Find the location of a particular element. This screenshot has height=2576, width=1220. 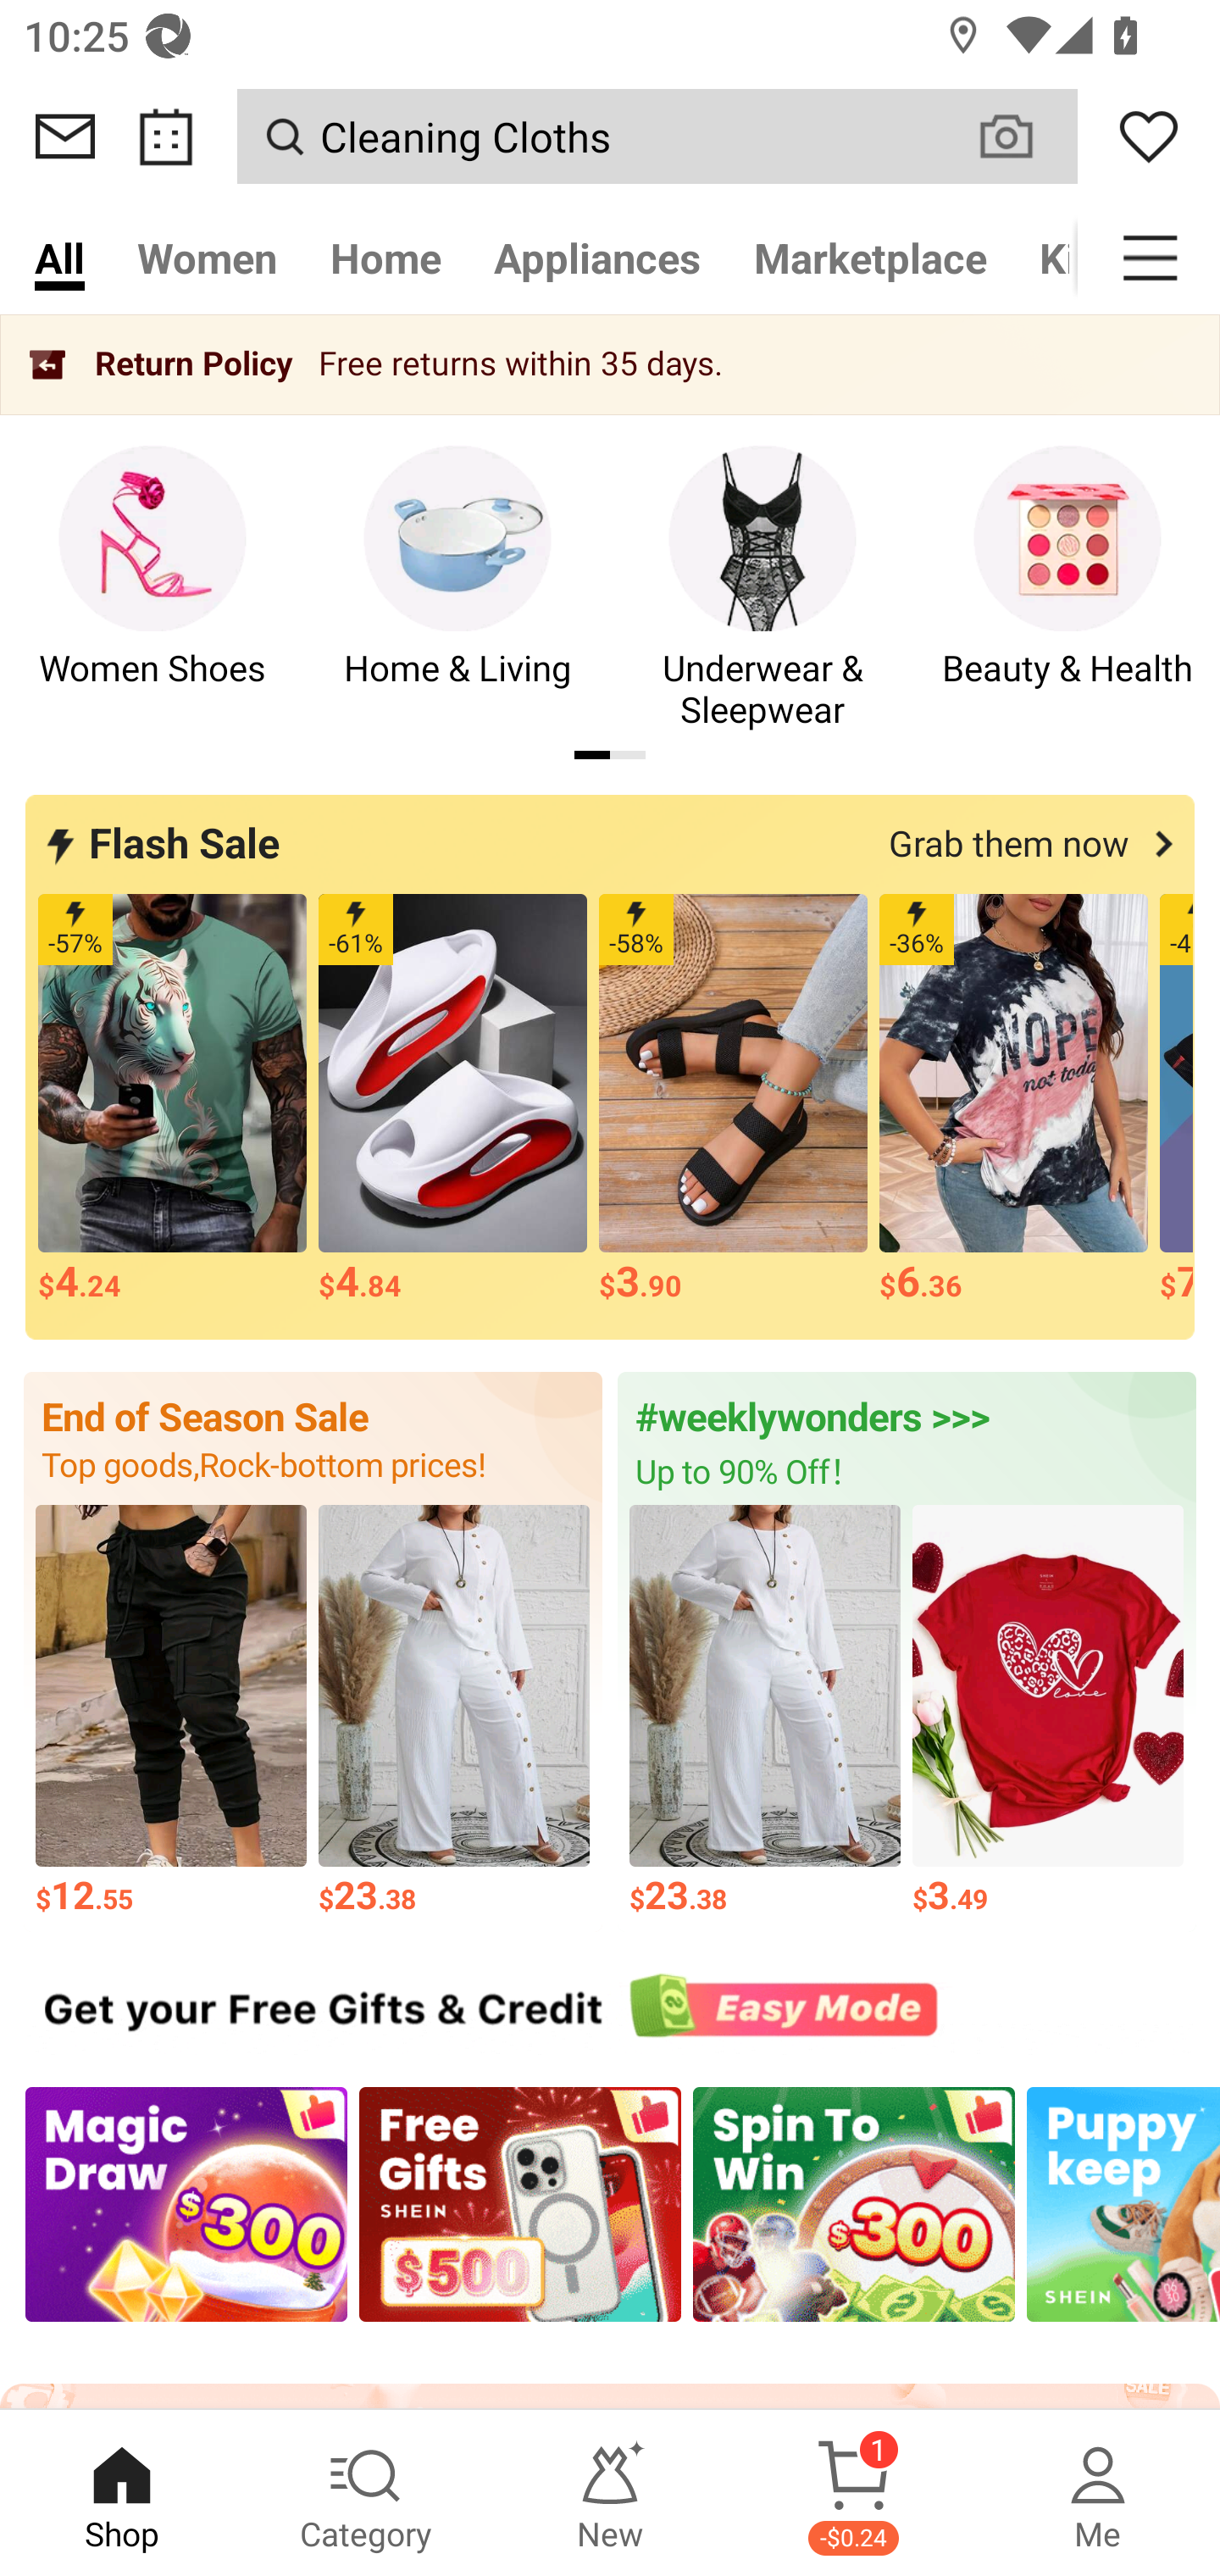

Me is located at coordinates (1098, 2493).